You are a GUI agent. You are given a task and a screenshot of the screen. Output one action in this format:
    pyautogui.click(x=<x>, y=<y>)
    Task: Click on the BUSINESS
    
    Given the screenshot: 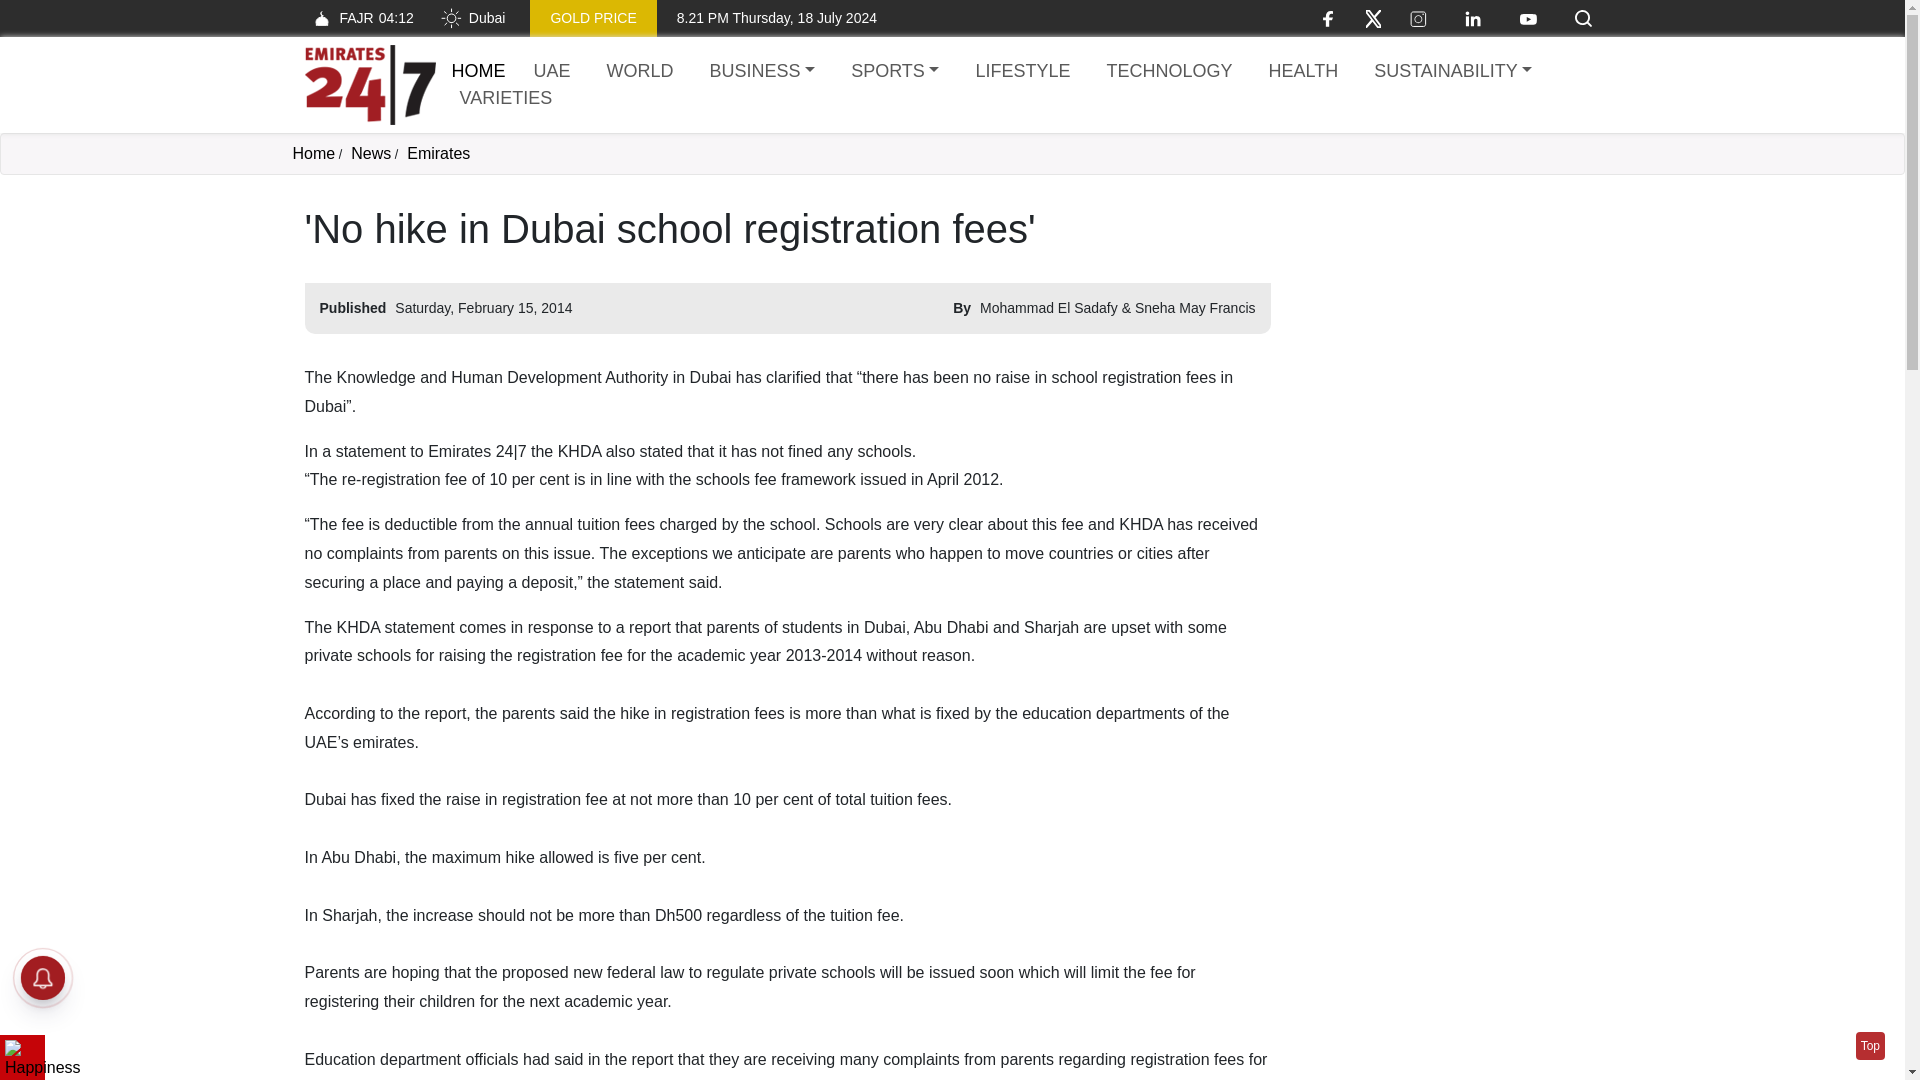 What is the action you would take?
    pyautogui.click(x=762, y=72)
    